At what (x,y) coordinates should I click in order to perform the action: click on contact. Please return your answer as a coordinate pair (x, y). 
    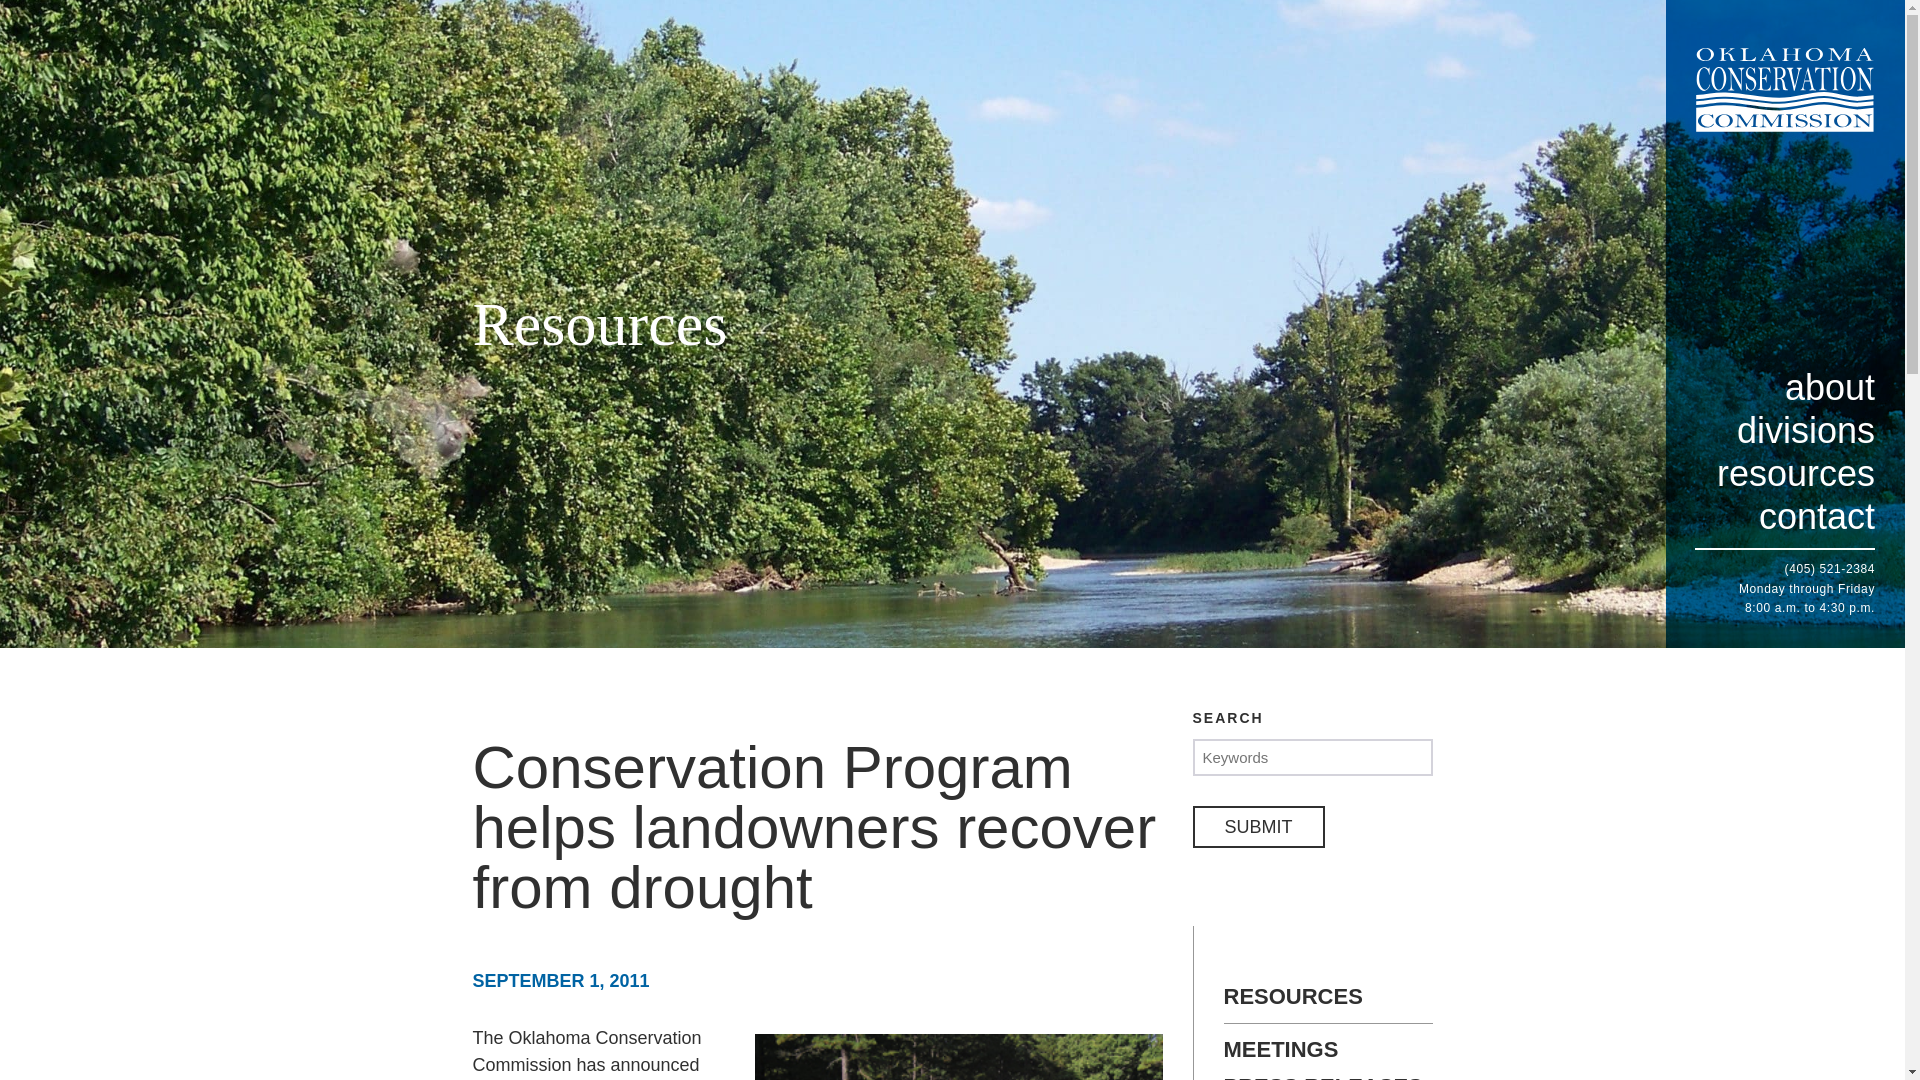
    Looking at the image, I should click on (1785, 516).